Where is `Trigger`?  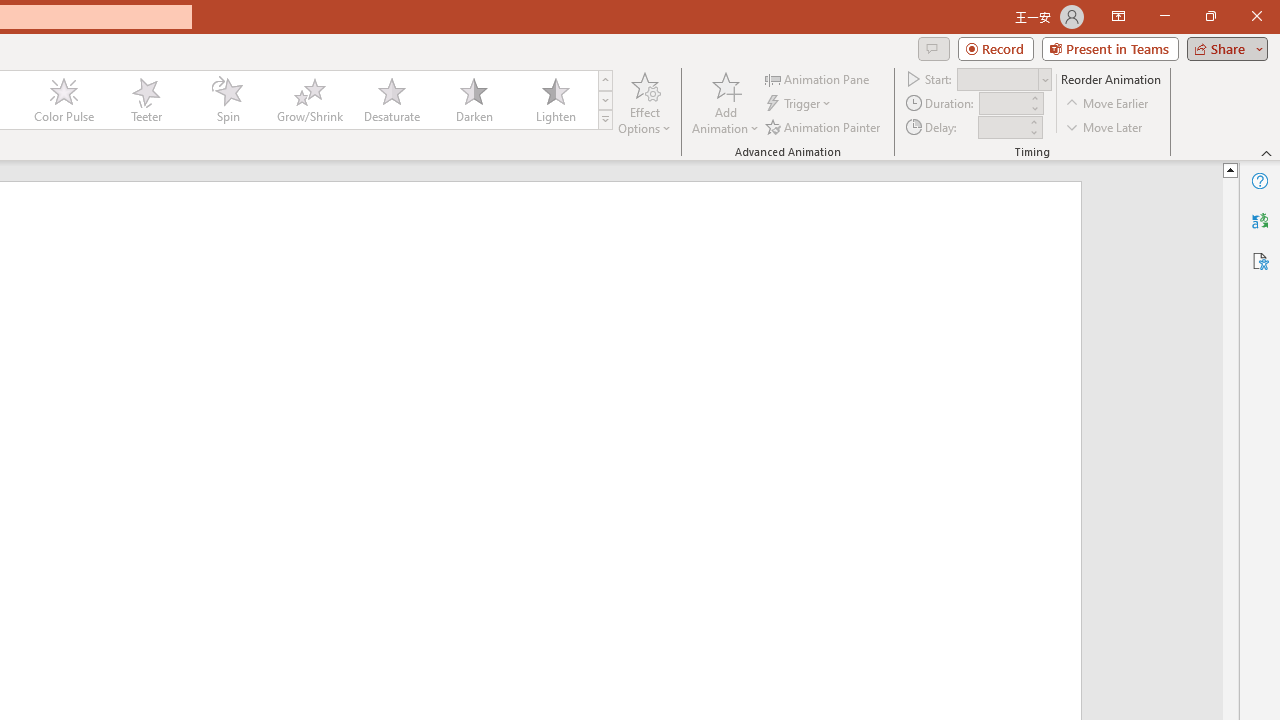 Trigger is located at coordinates (800, 104).